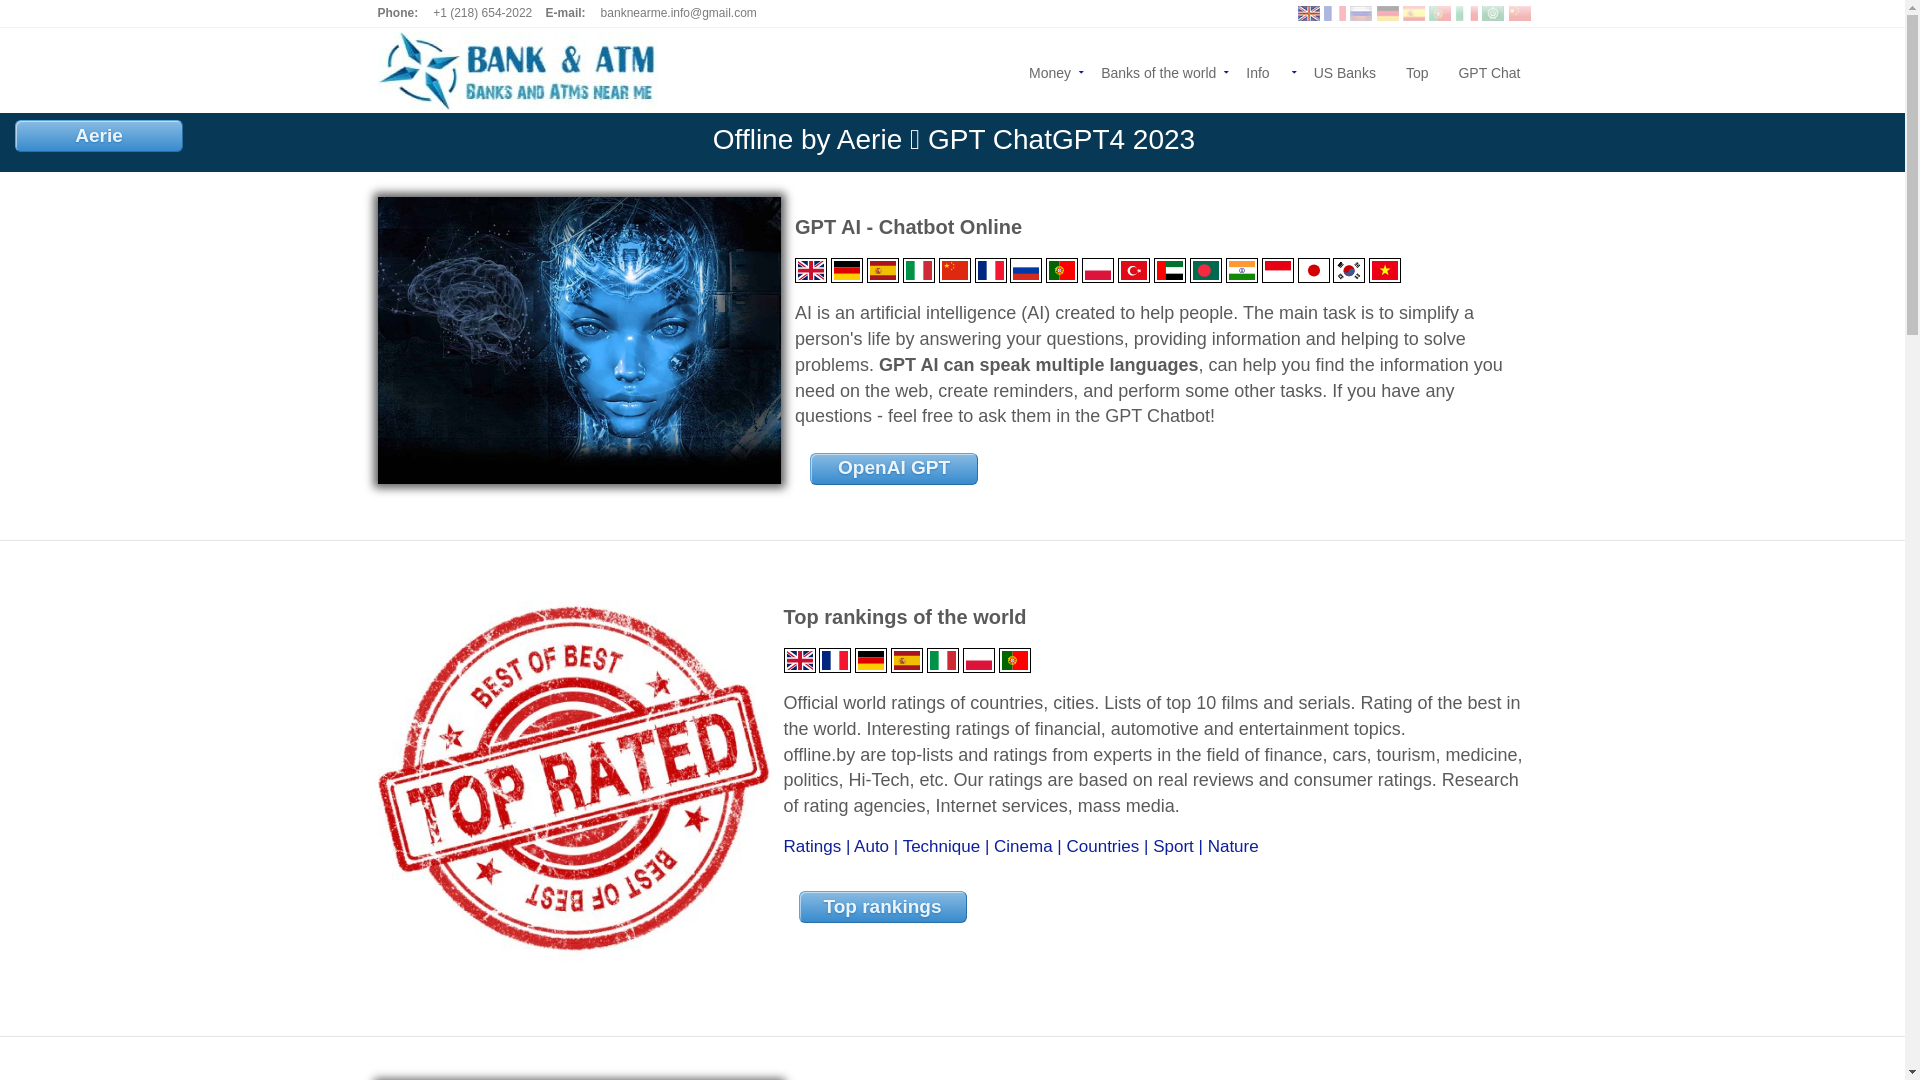  What do you see at coordinates (872, 846) in the screenshot?
I see `Auto` at bounding box center [872, 846].